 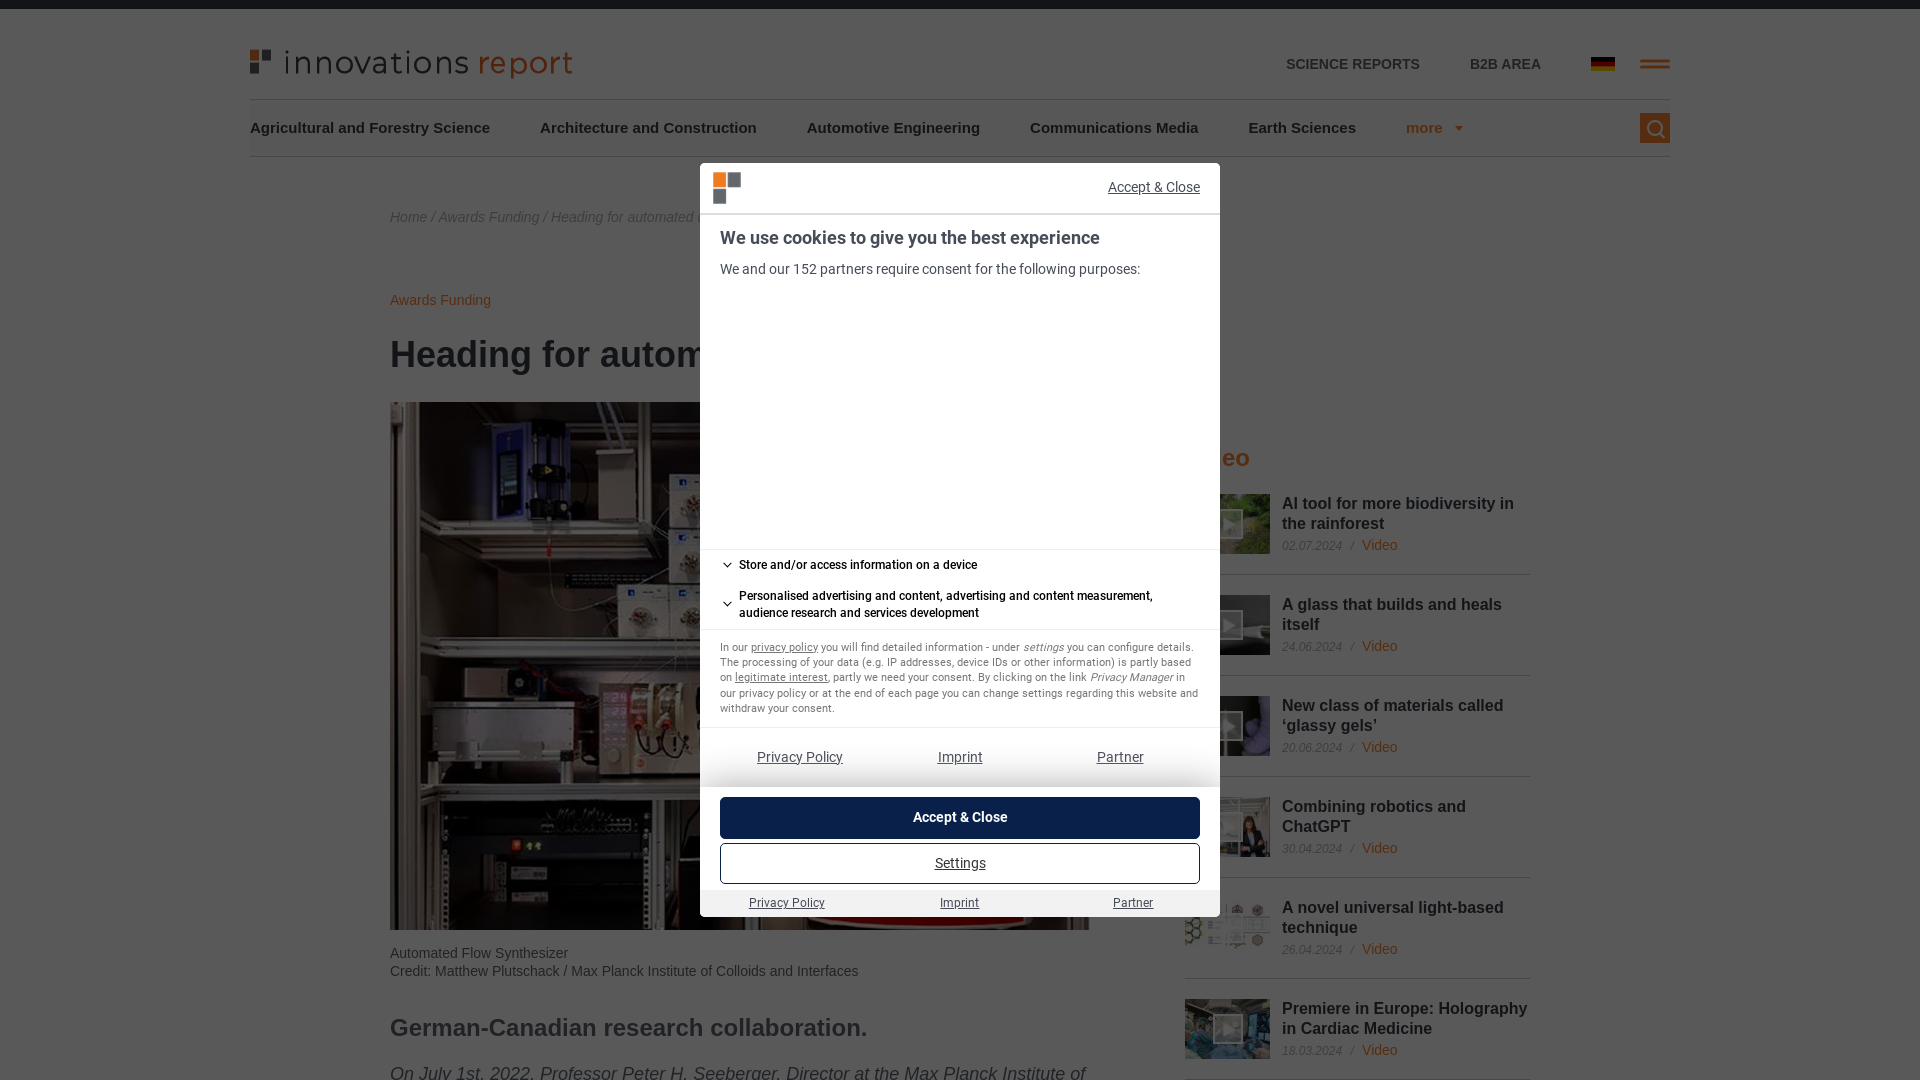 I want to click on Automotive Engineering, so click(x=892, y=128).